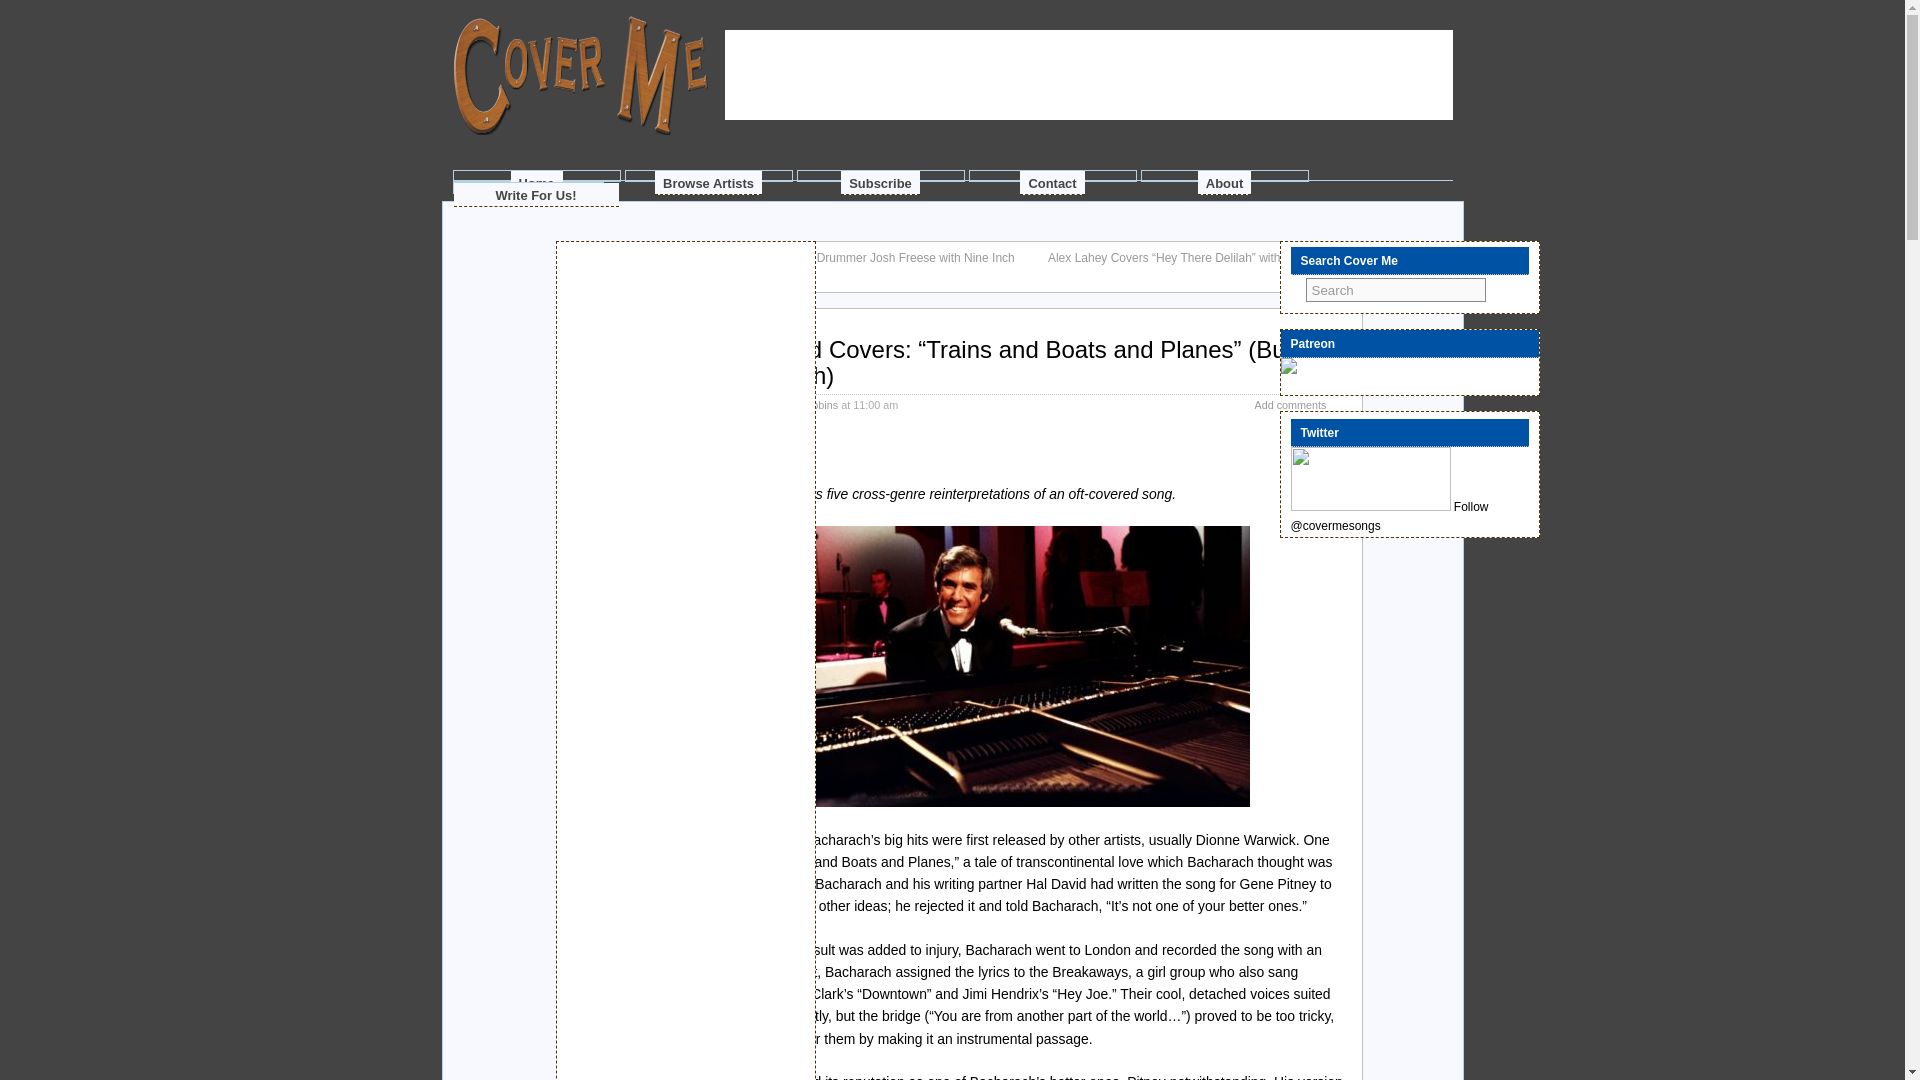 The height and width of the screenshot is (1080, 1920). I want to click on About, so click(1224, 182).